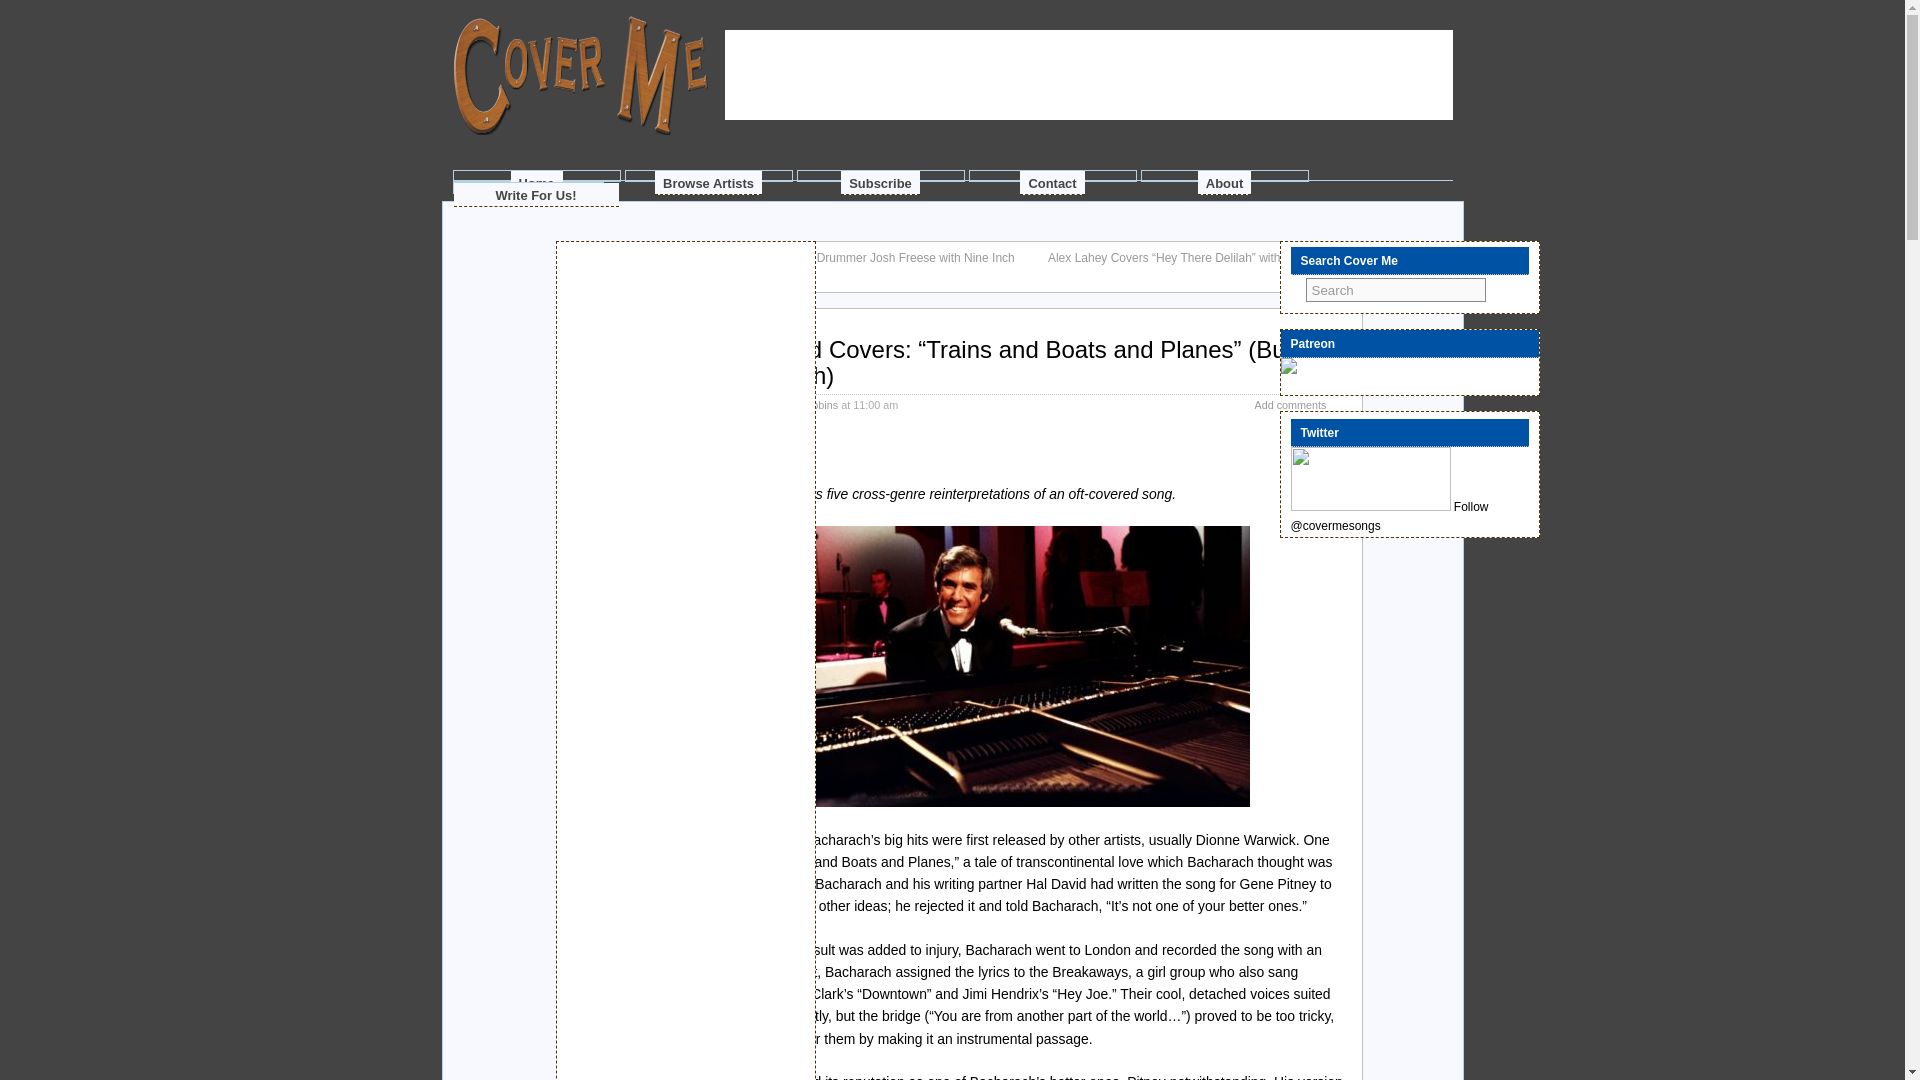 The height and width of the screenshot is (1080, 1920). I want to click on About, so click(1224, 182).